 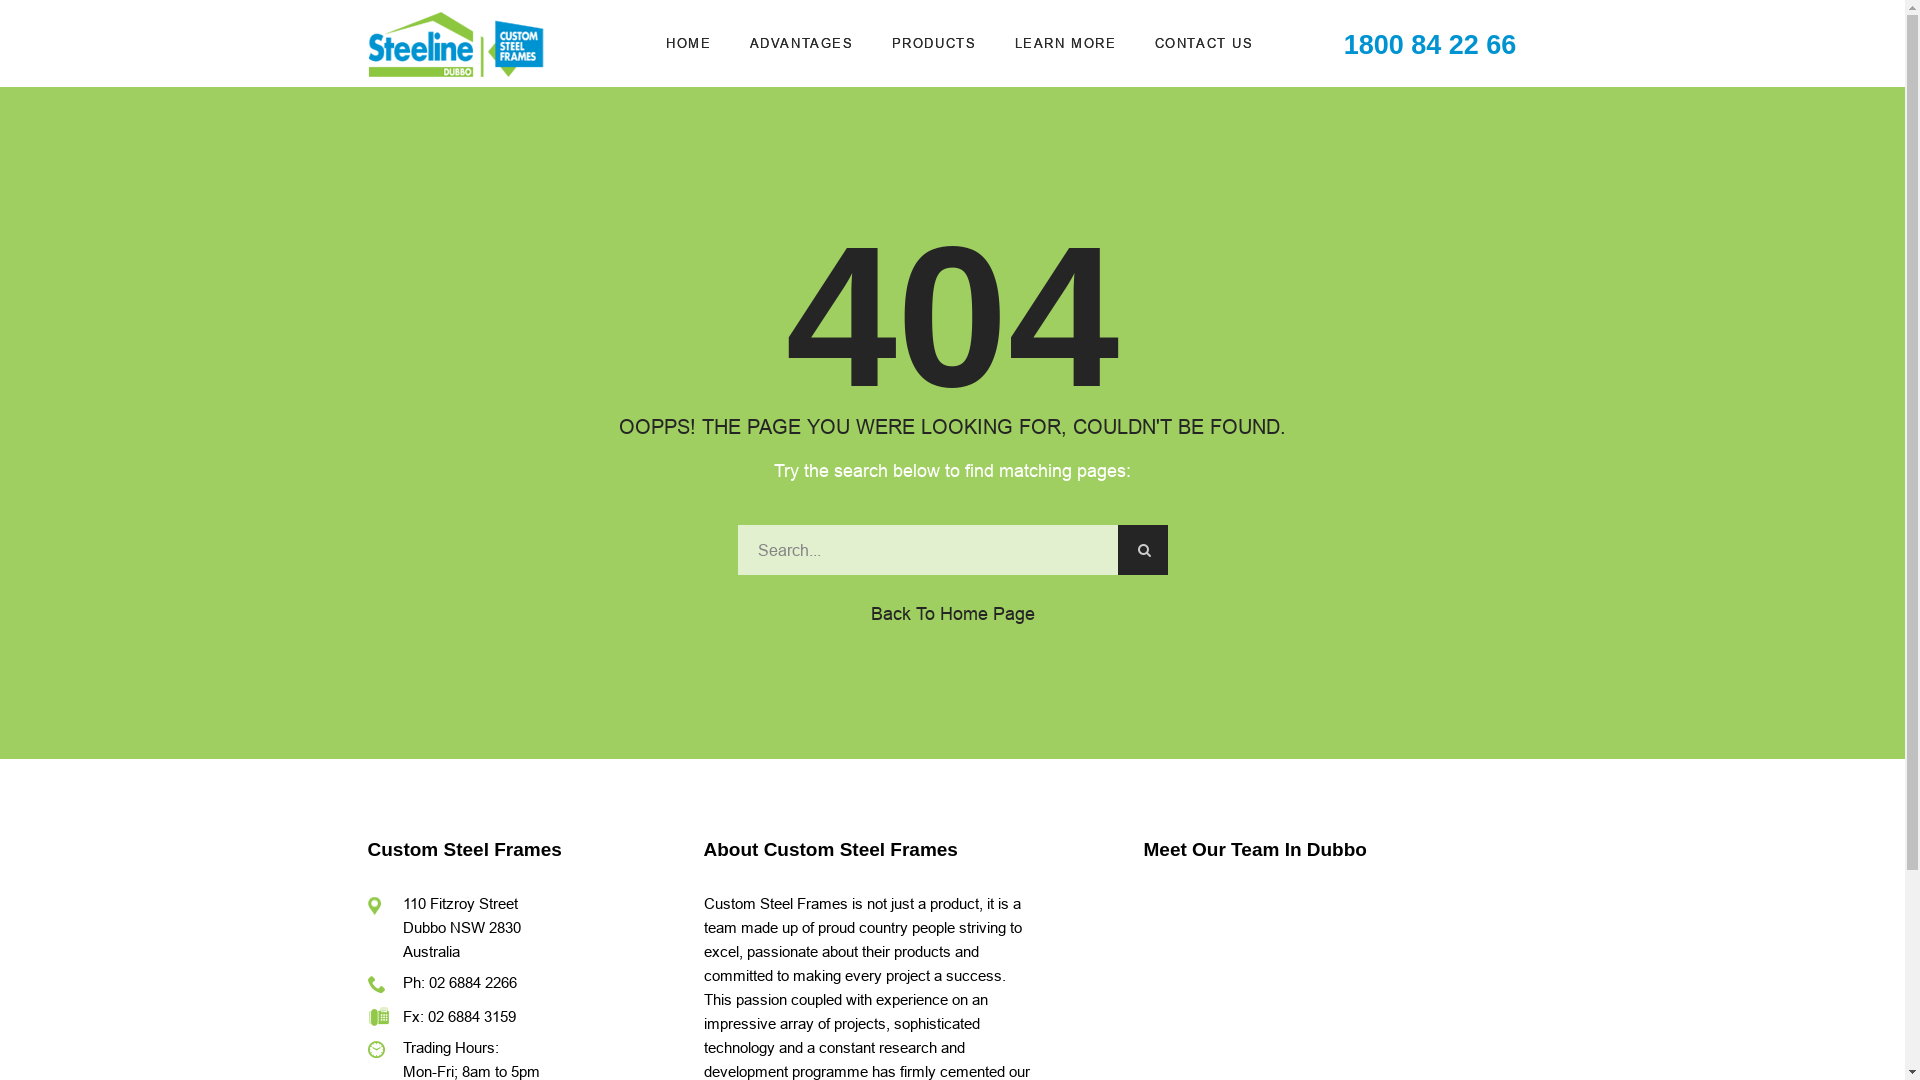 I want to click on FLOOR SYSTEMS, so click(x=1112, y=208).